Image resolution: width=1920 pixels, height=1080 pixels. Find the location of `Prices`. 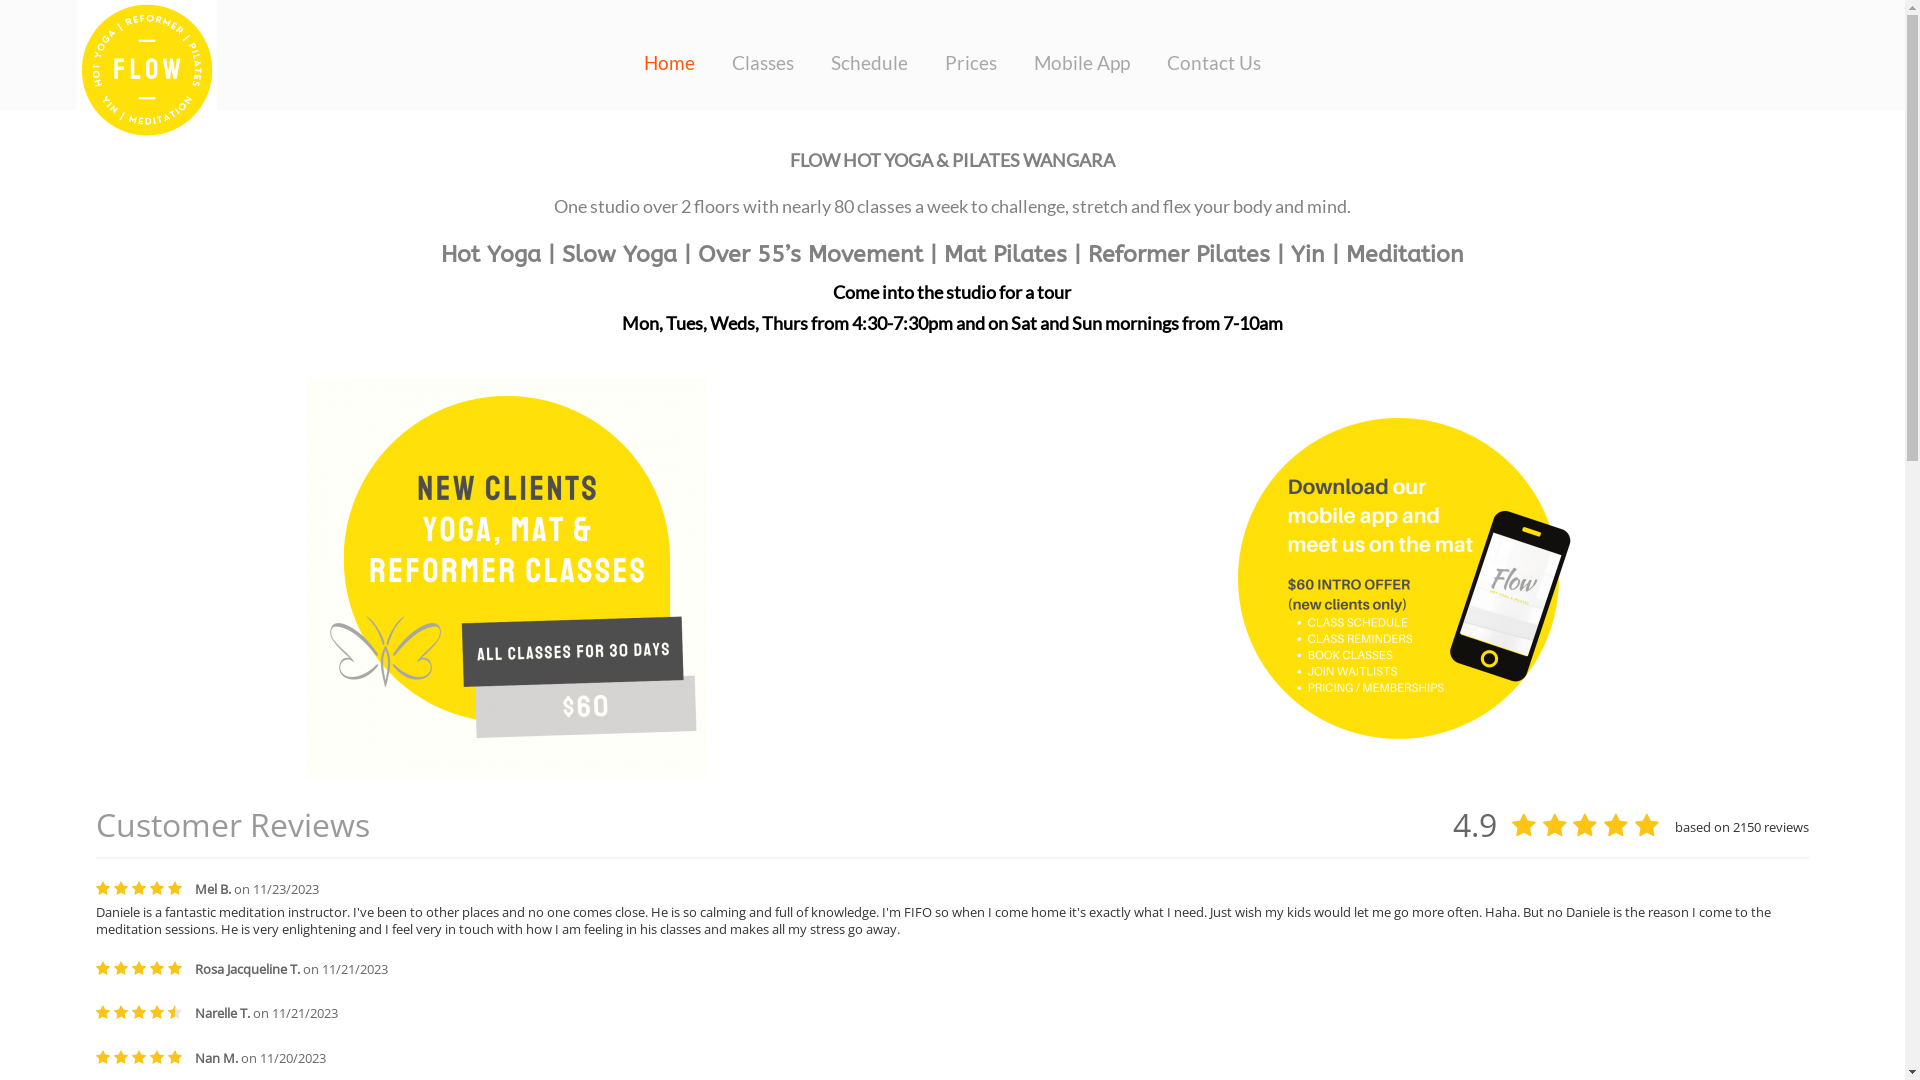

Prices is located at coordinates (971, 63).